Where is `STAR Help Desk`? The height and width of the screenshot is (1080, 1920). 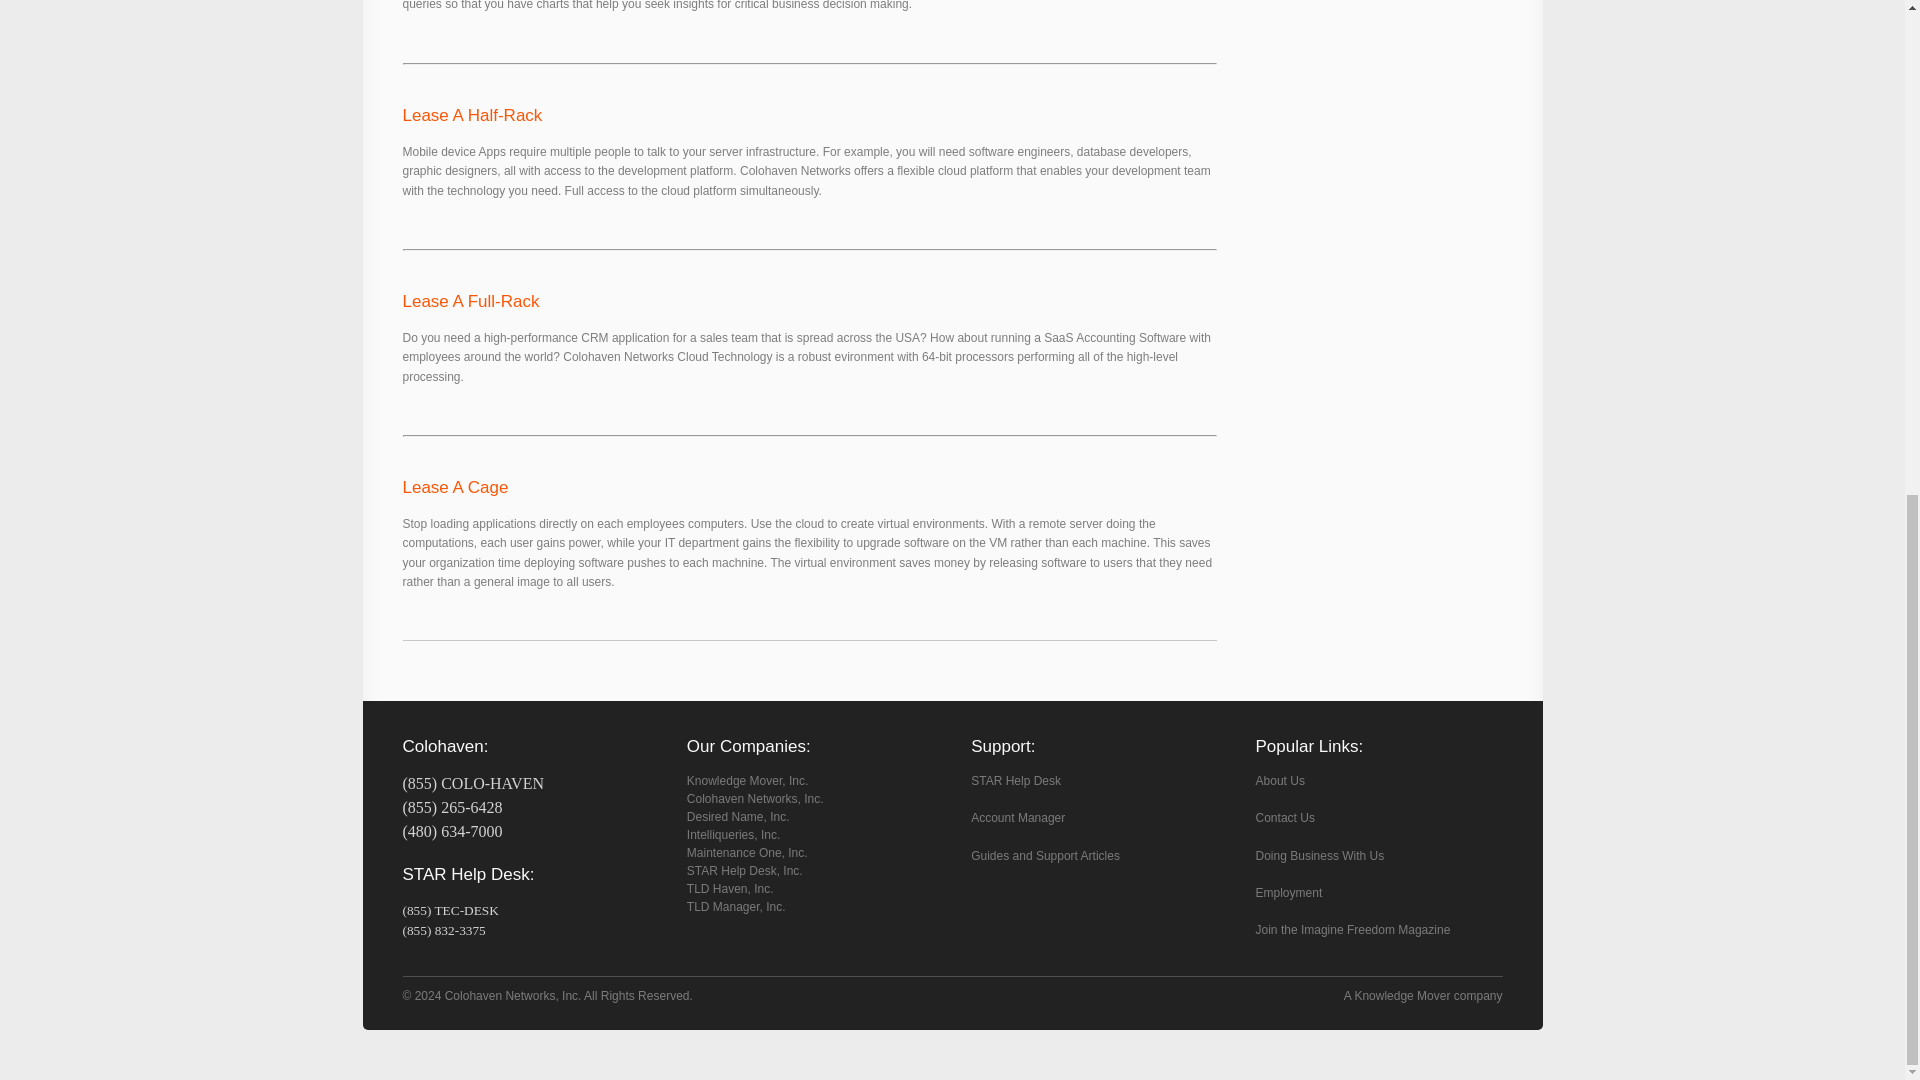 STAR Help Desk is located at coordinates (1016, 781).